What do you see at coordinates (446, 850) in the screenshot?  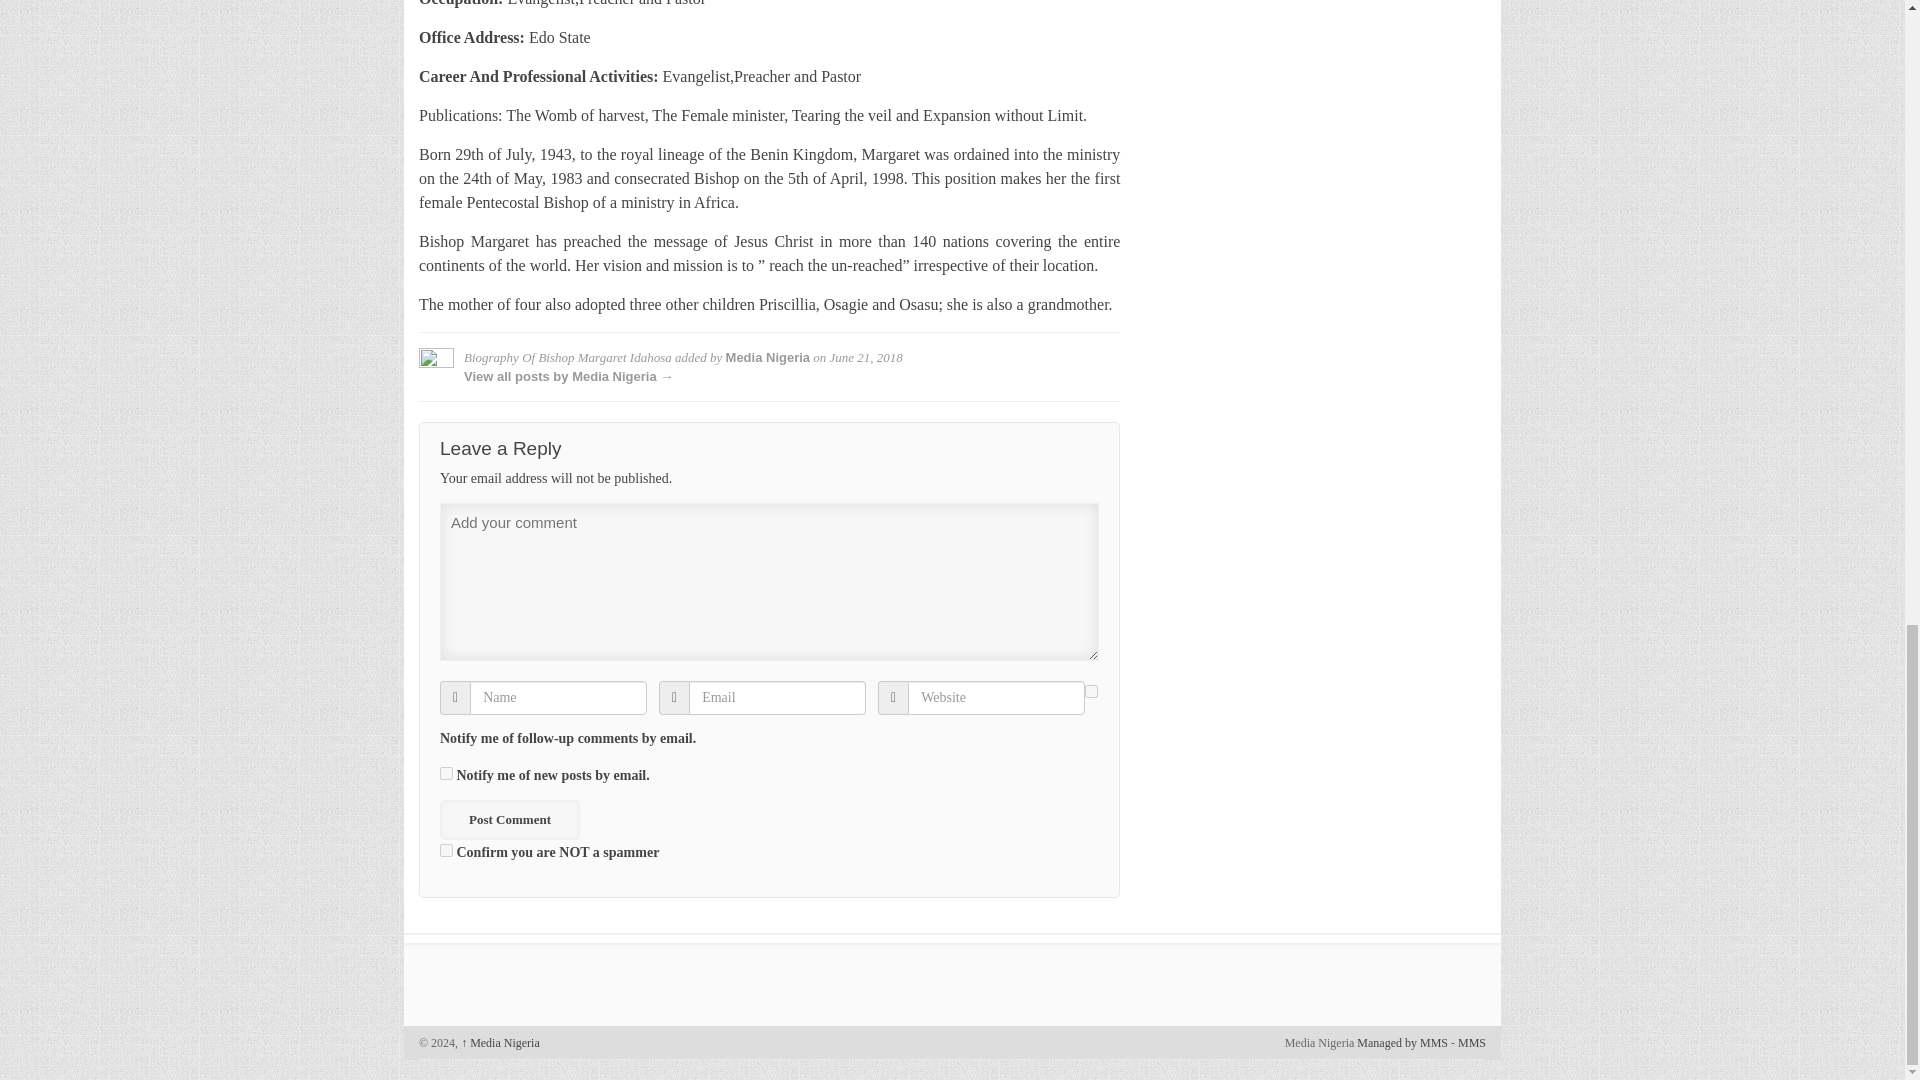 I see `on` at bounding box center [446, 850].